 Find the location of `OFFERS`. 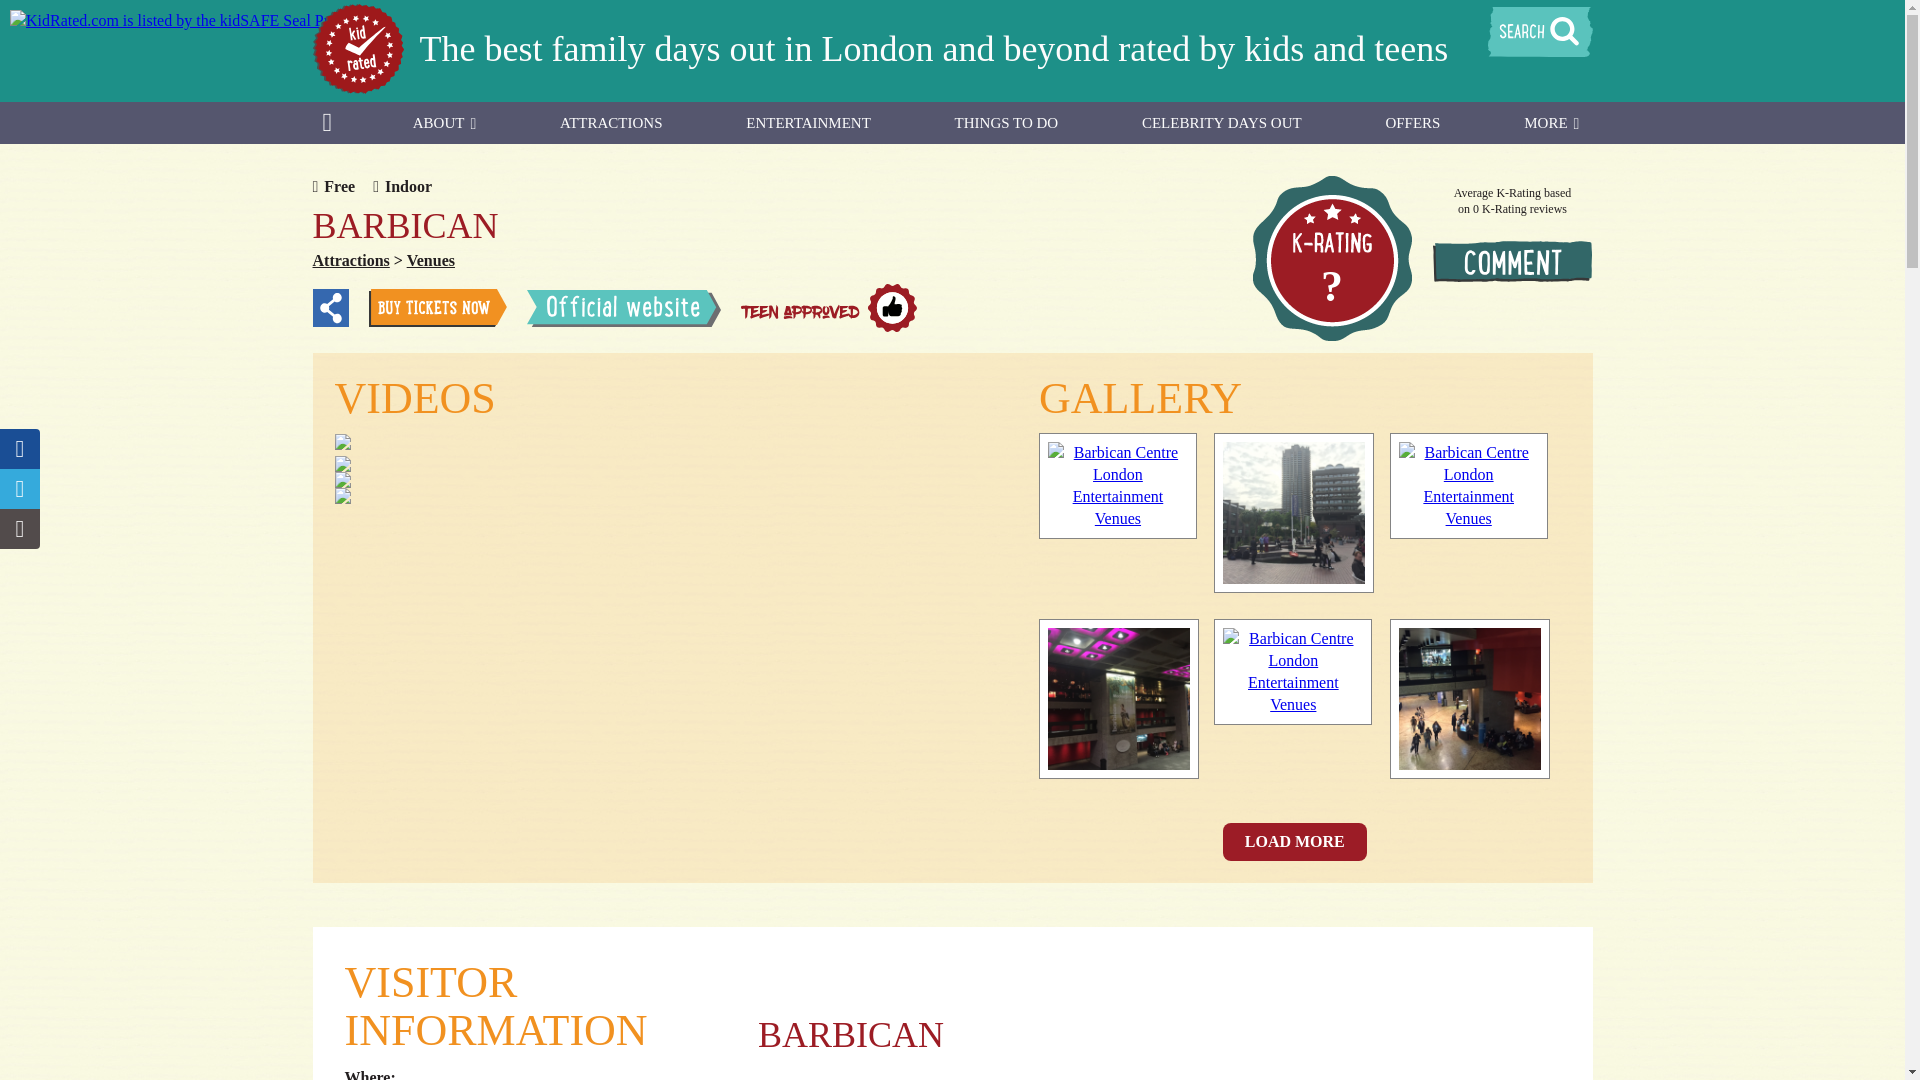

OFFERS is located at coordinates (1412, 122).